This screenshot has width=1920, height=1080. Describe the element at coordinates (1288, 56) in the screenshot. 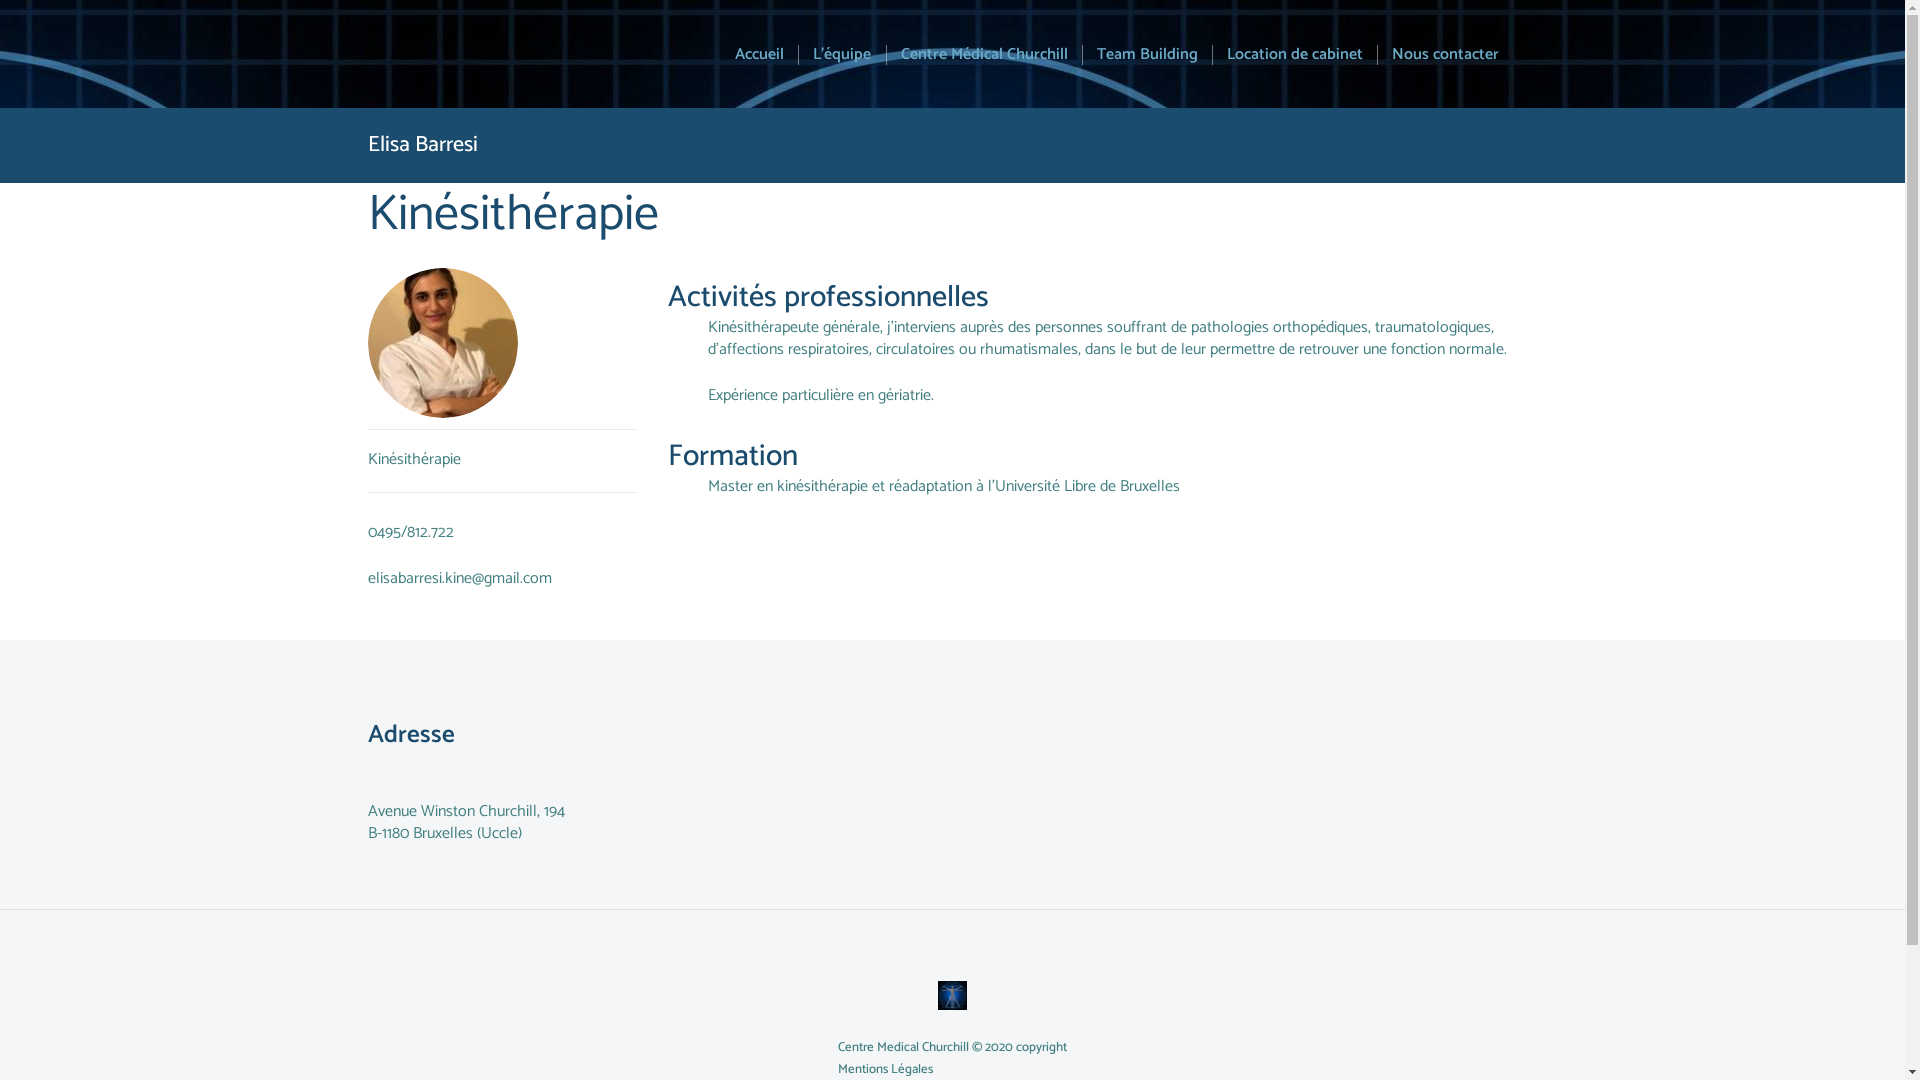

I see `Location de cabinet` at that location.